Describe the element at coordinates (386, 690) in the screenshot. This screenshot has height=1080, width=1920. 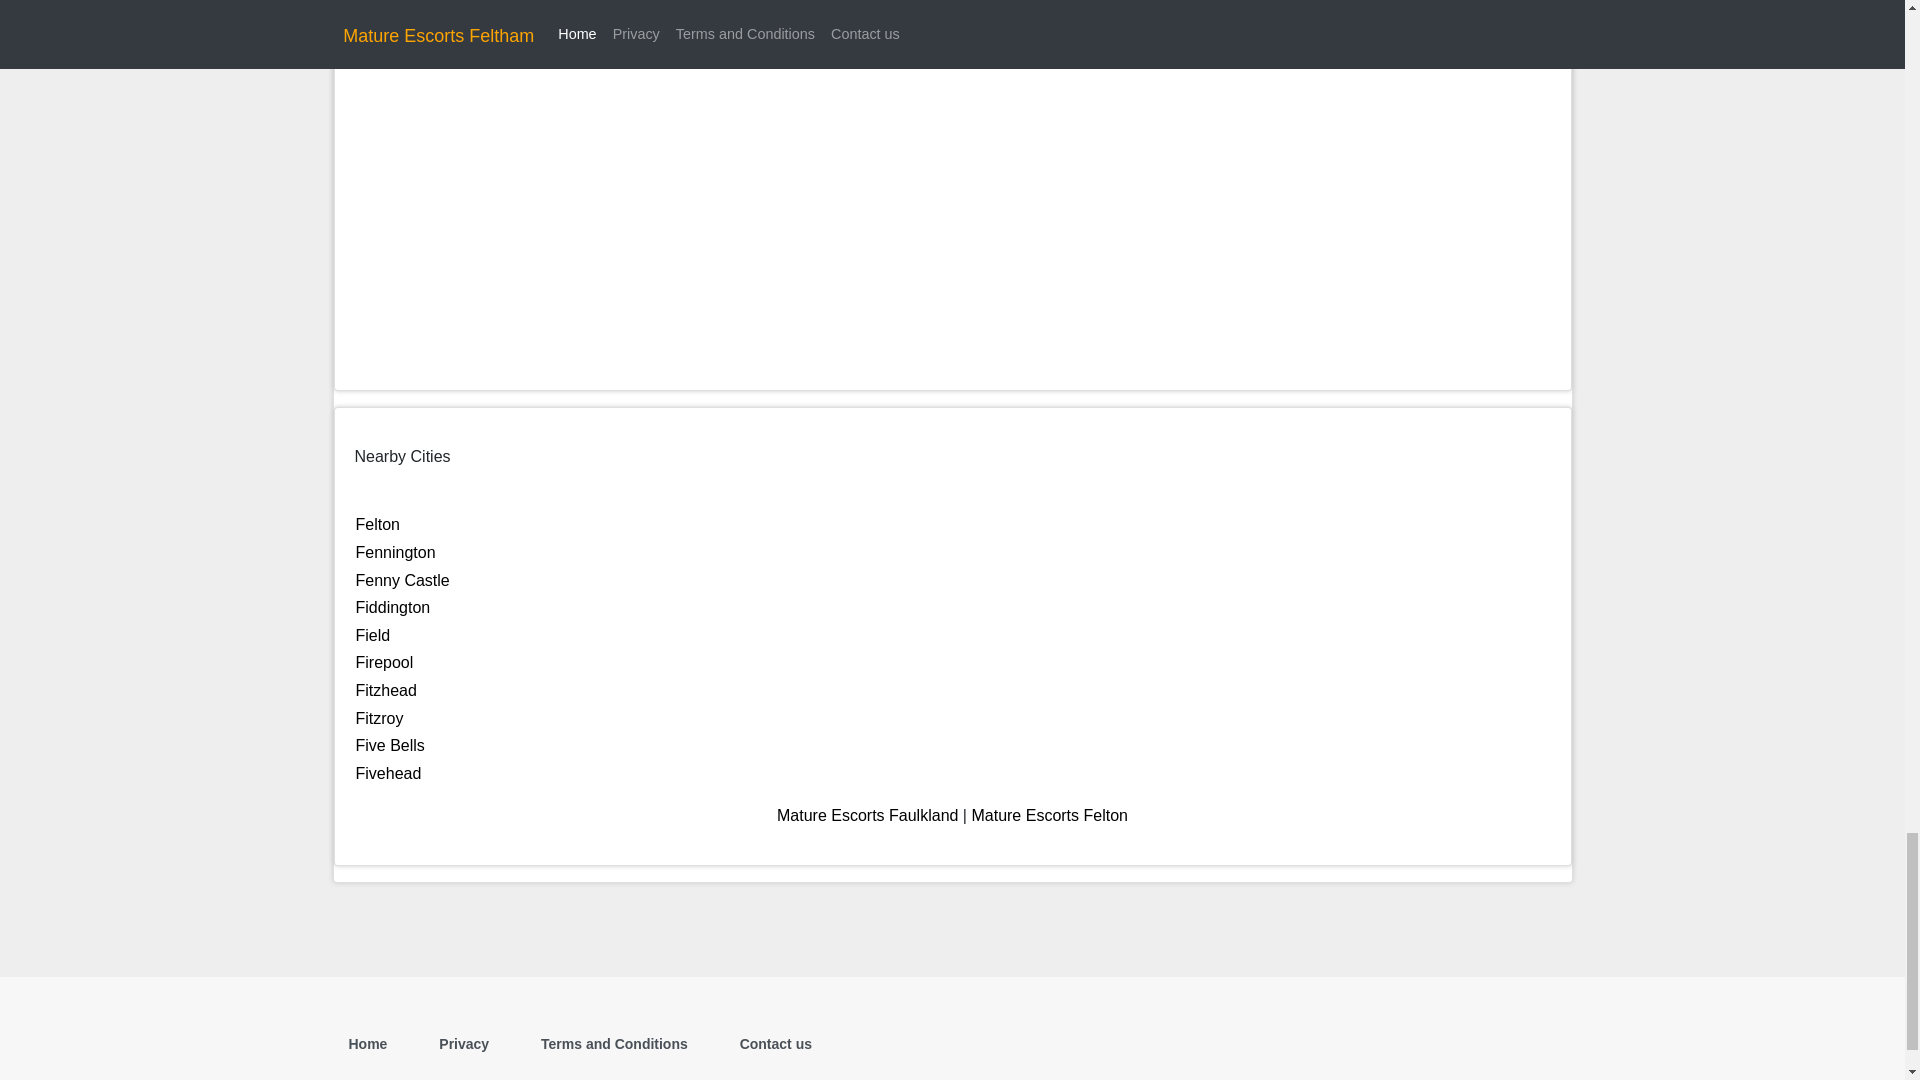
I see `Fitzhead` at that location.